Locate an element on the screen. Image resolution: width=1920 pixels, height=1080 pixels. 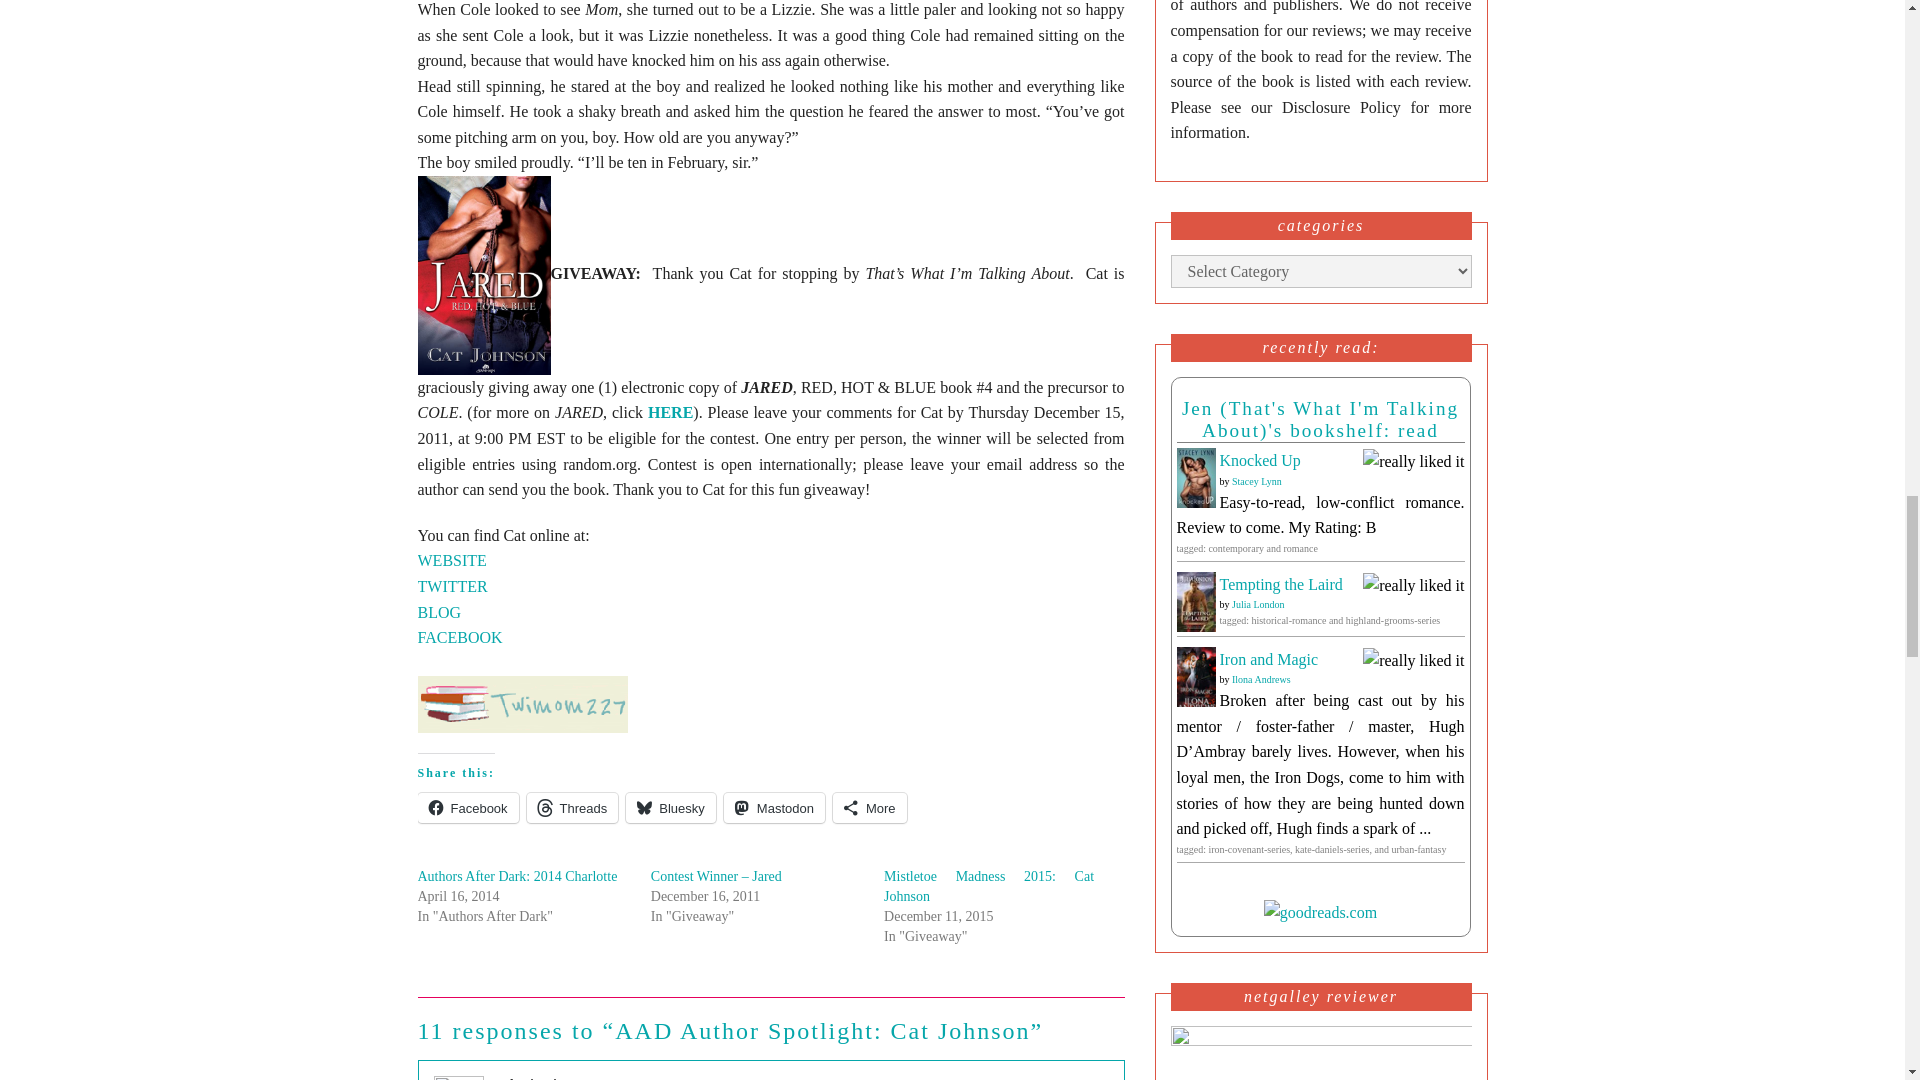
Authors After Dark: 2014 Charlotte is located at coordinates (518, 876).